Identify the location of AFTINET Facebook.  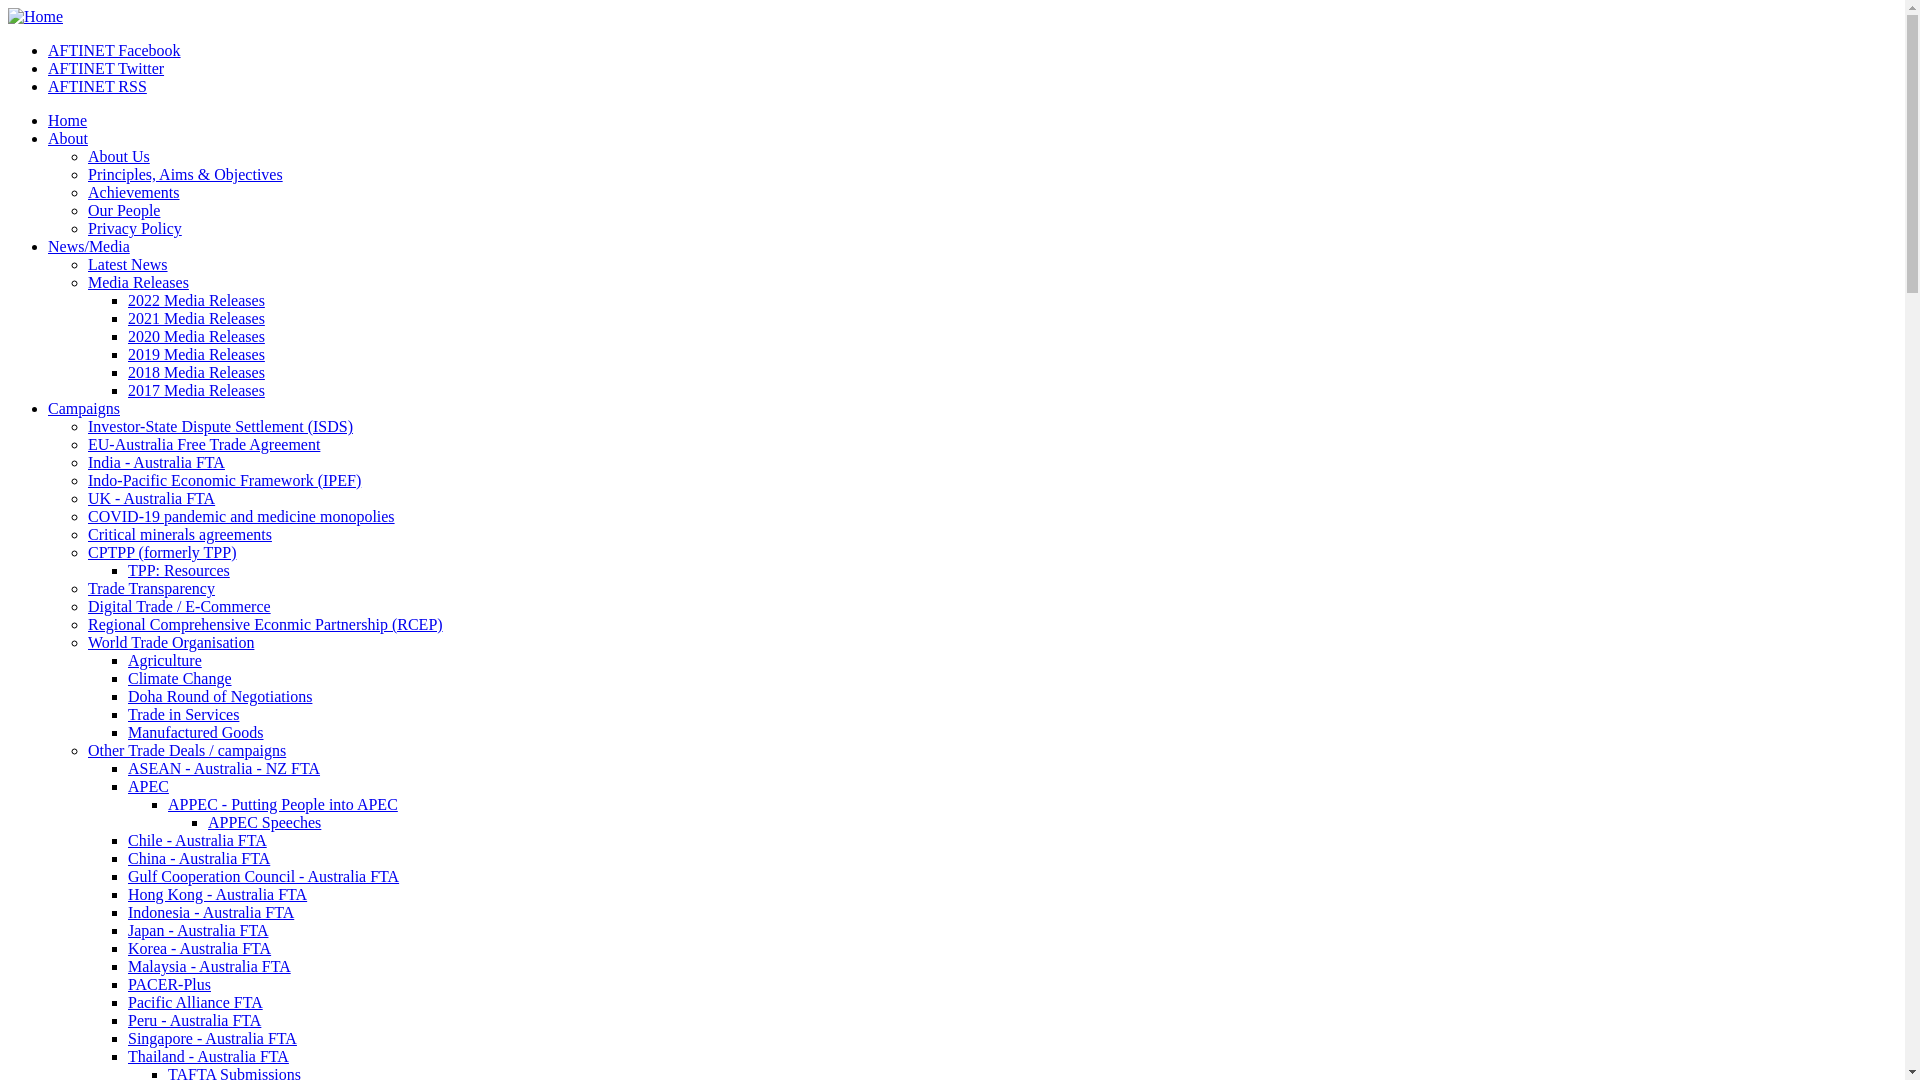
(114, 50).